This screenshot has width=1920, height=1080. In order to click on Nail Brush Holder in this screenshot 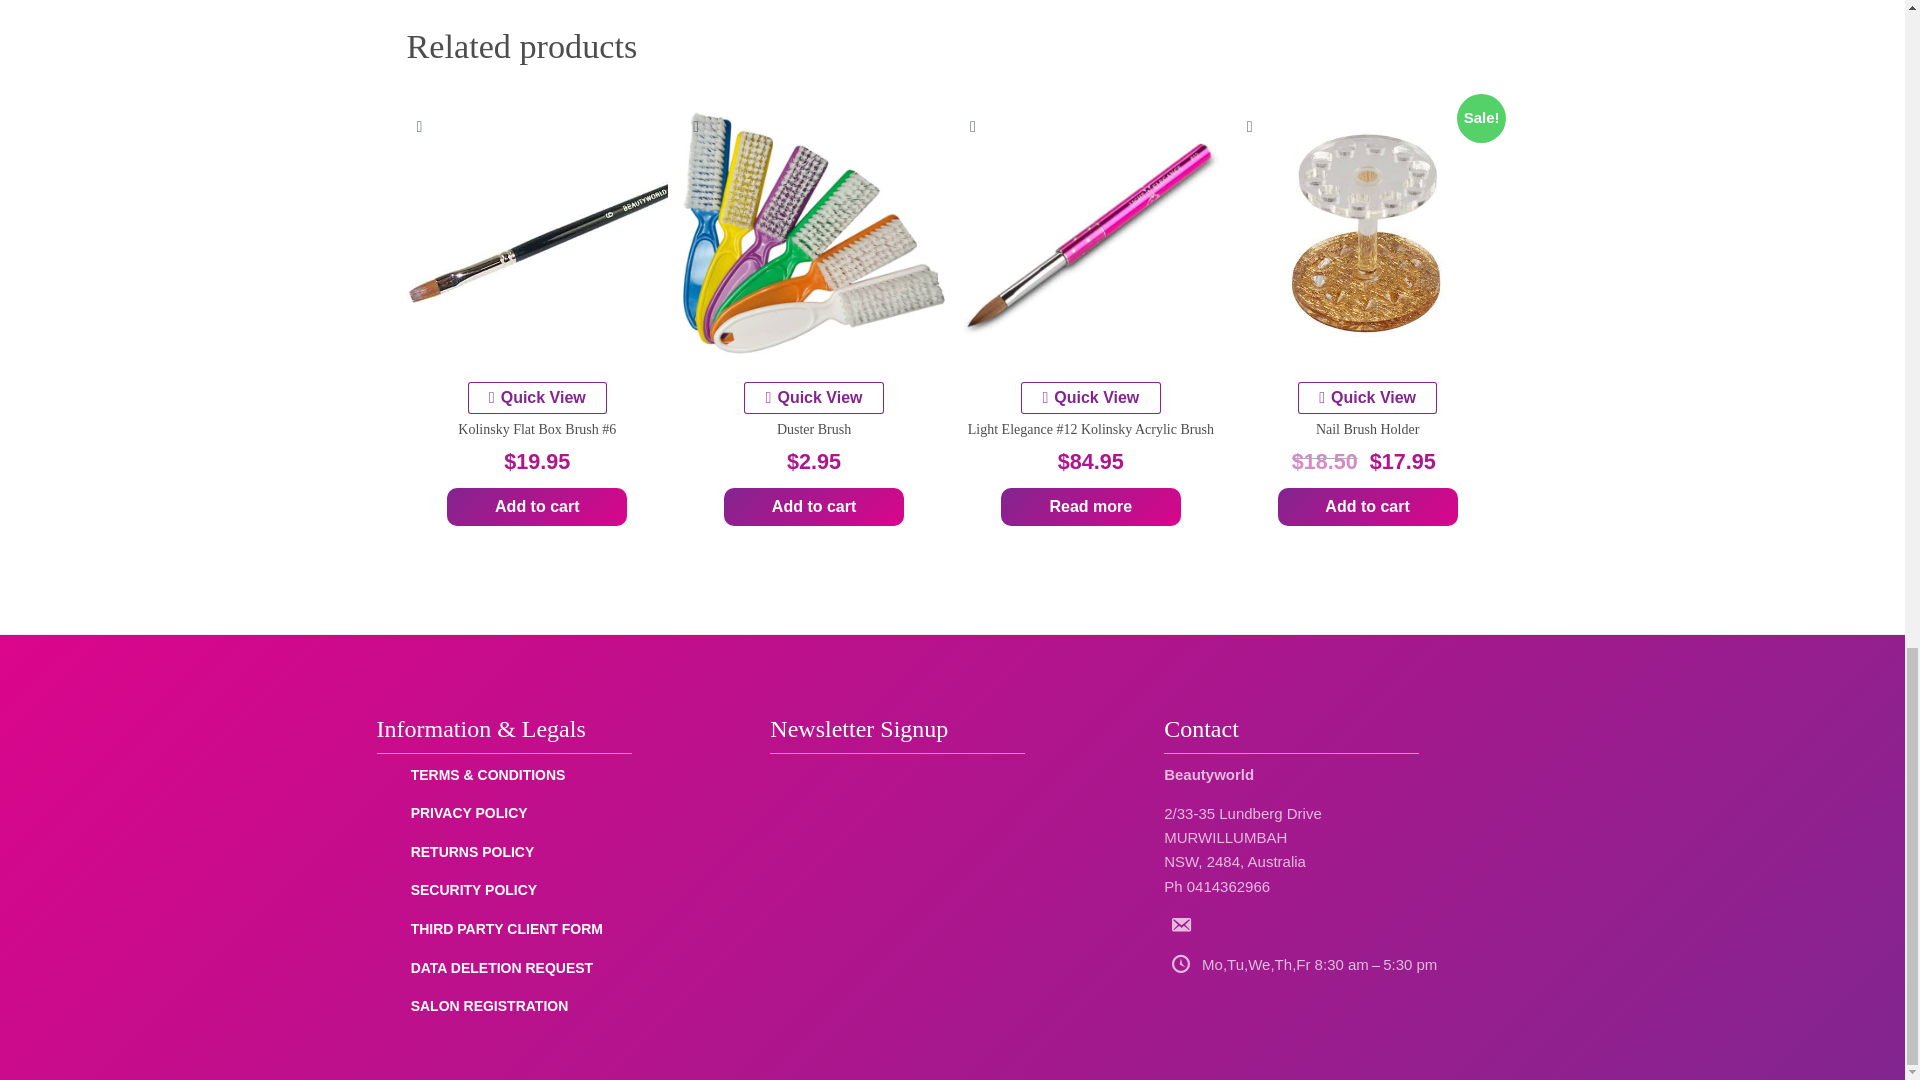, I will do `click(1368, 232)`.